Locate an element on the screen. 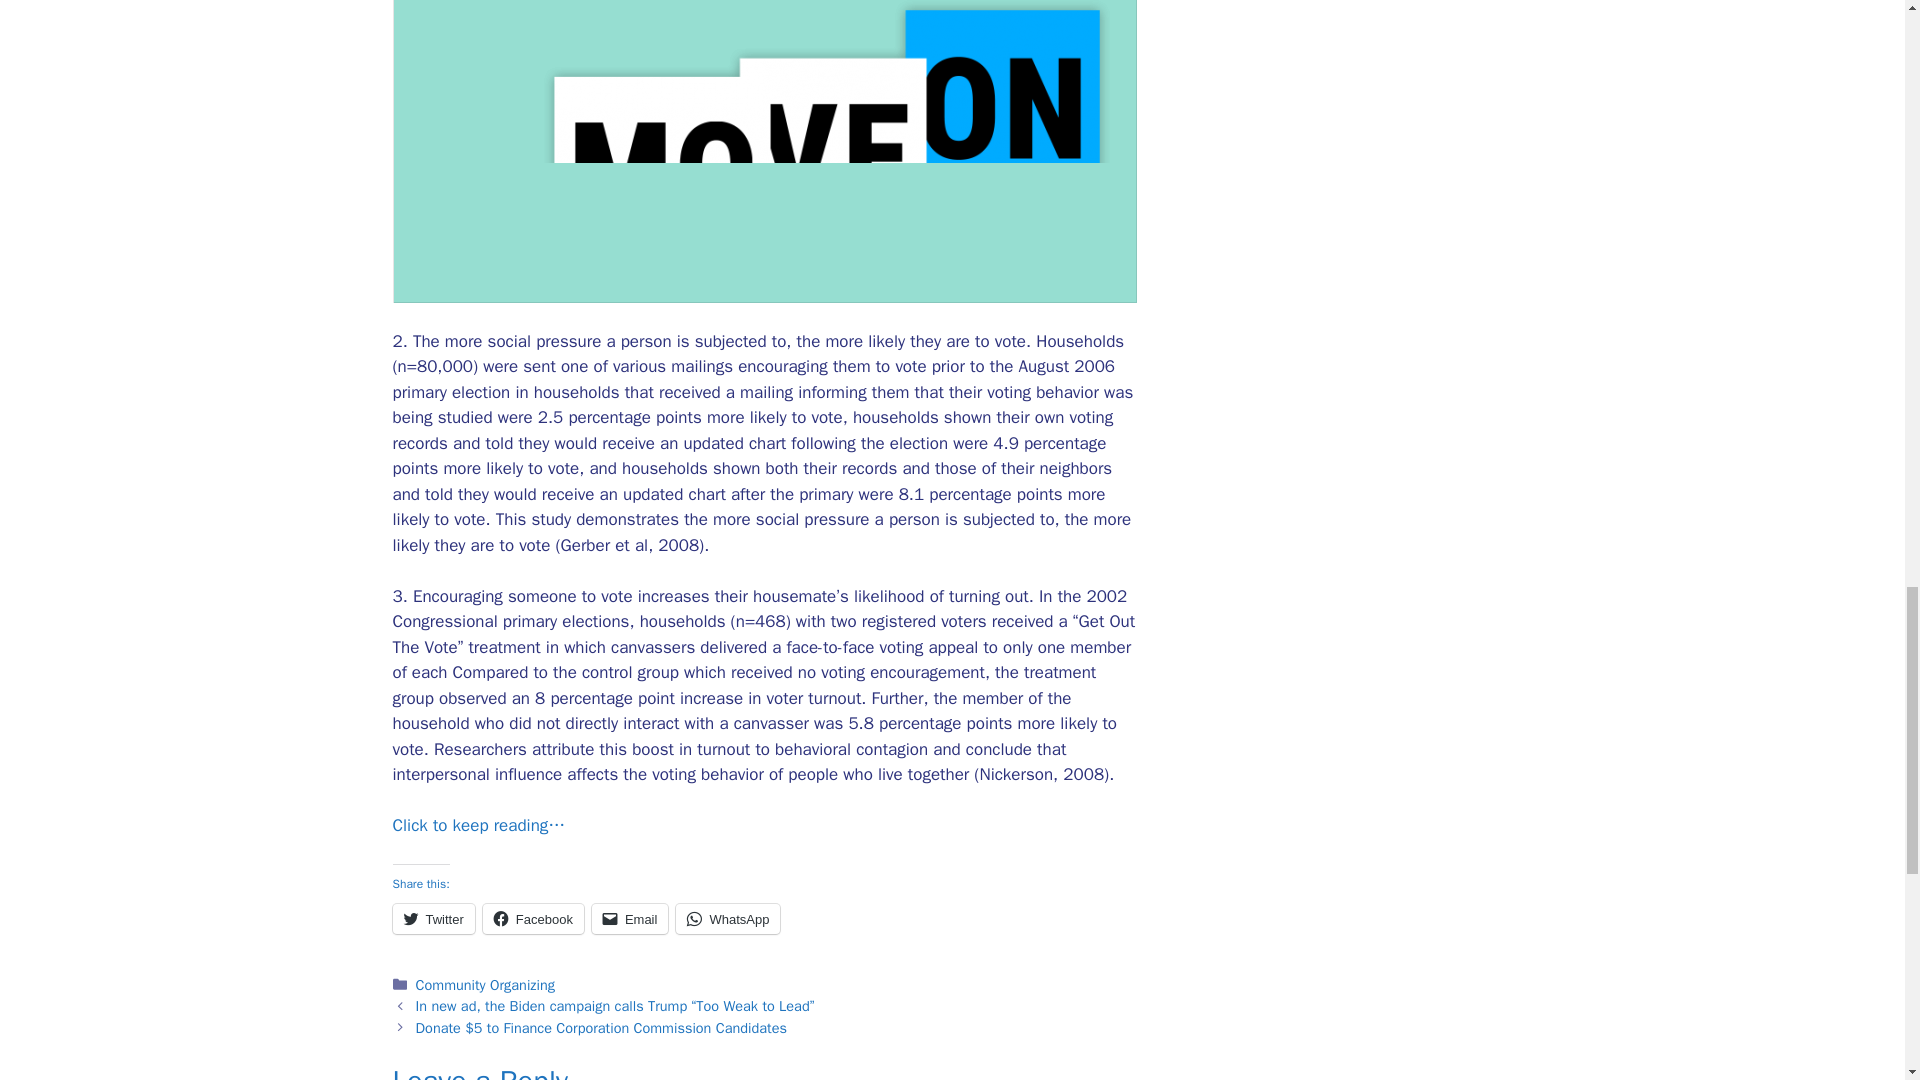 This screenshot has width=1920, height=1080. Facebook is located at coordinates (533, 918).